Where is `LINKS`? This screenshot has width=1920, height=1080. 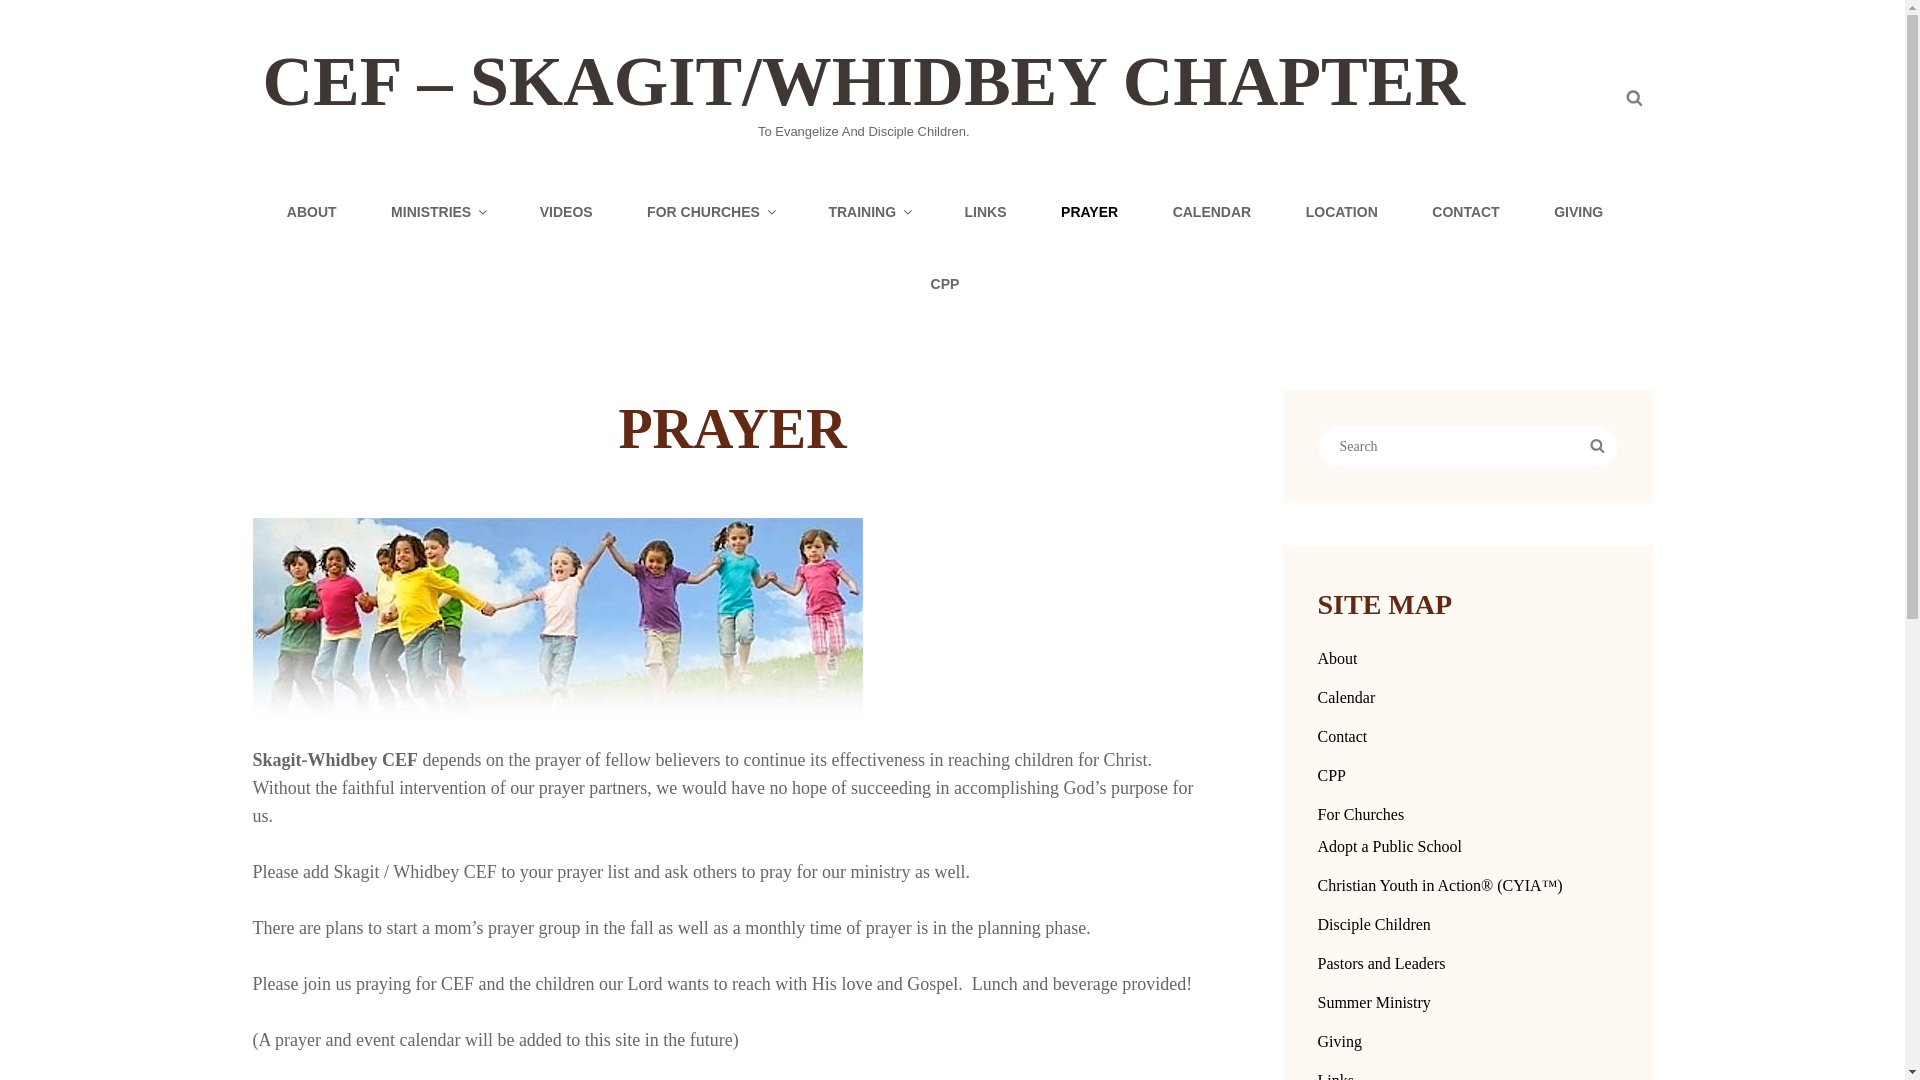 LINKS is located at coordinates (986, 212).